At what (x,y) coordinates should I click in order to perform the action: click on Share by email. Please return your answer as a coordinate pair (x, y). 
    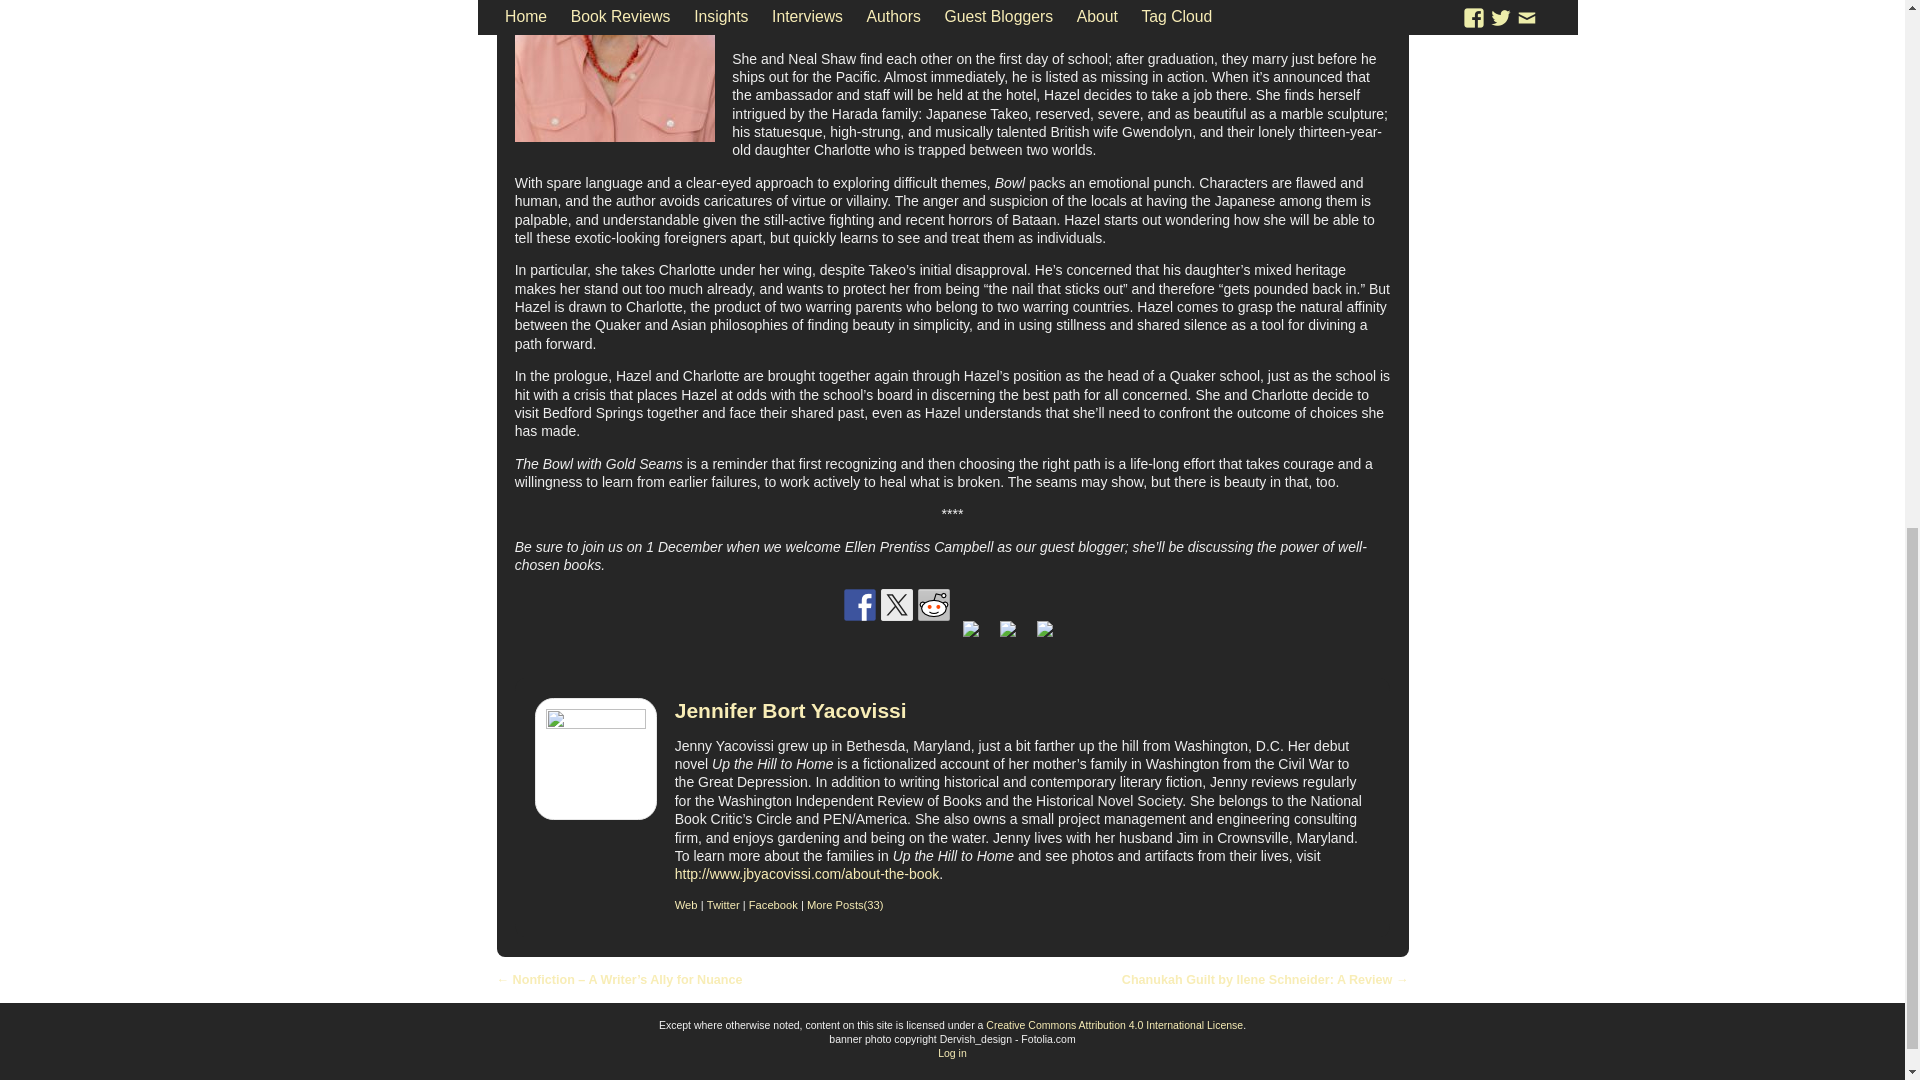
    Looking at the image, I should click on (1044, 629).